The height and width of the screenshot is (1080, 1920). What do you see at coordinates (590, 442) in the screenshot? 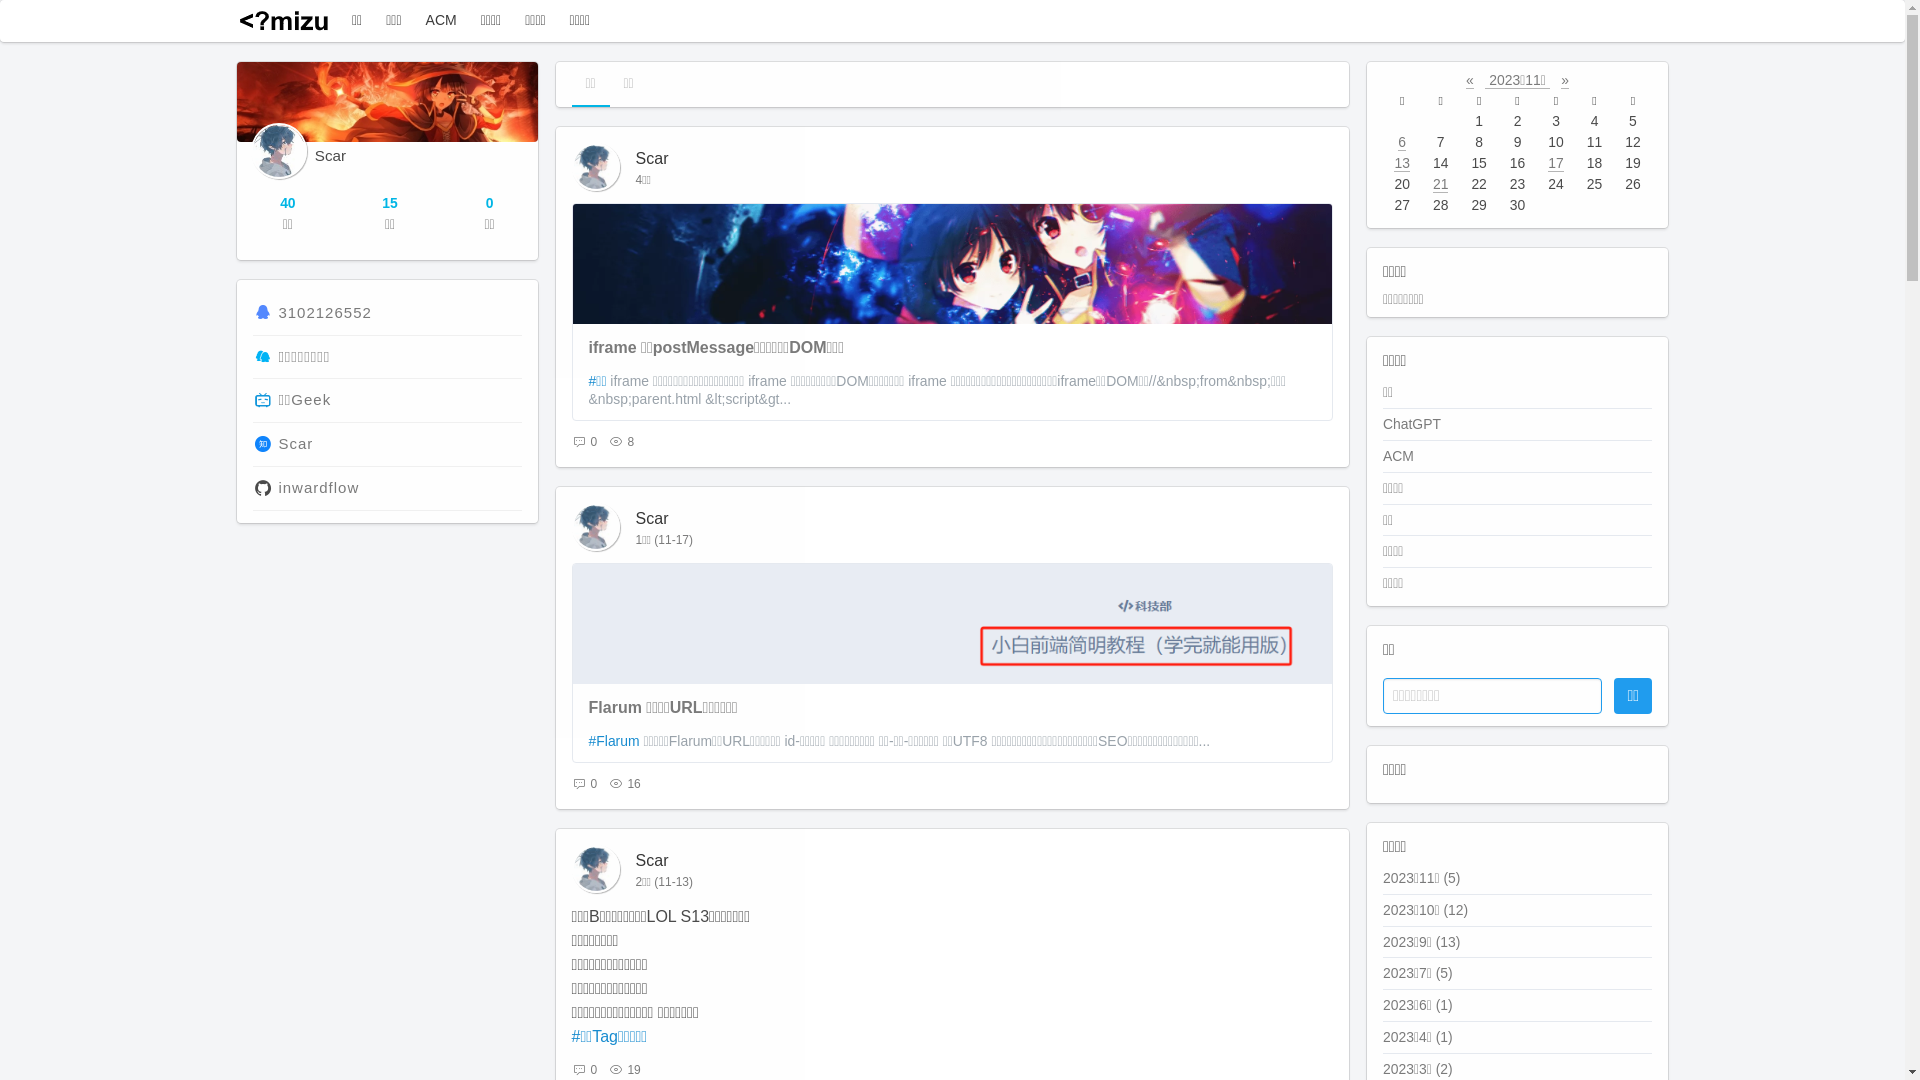
I see `0` at bounding box center [590, 442].